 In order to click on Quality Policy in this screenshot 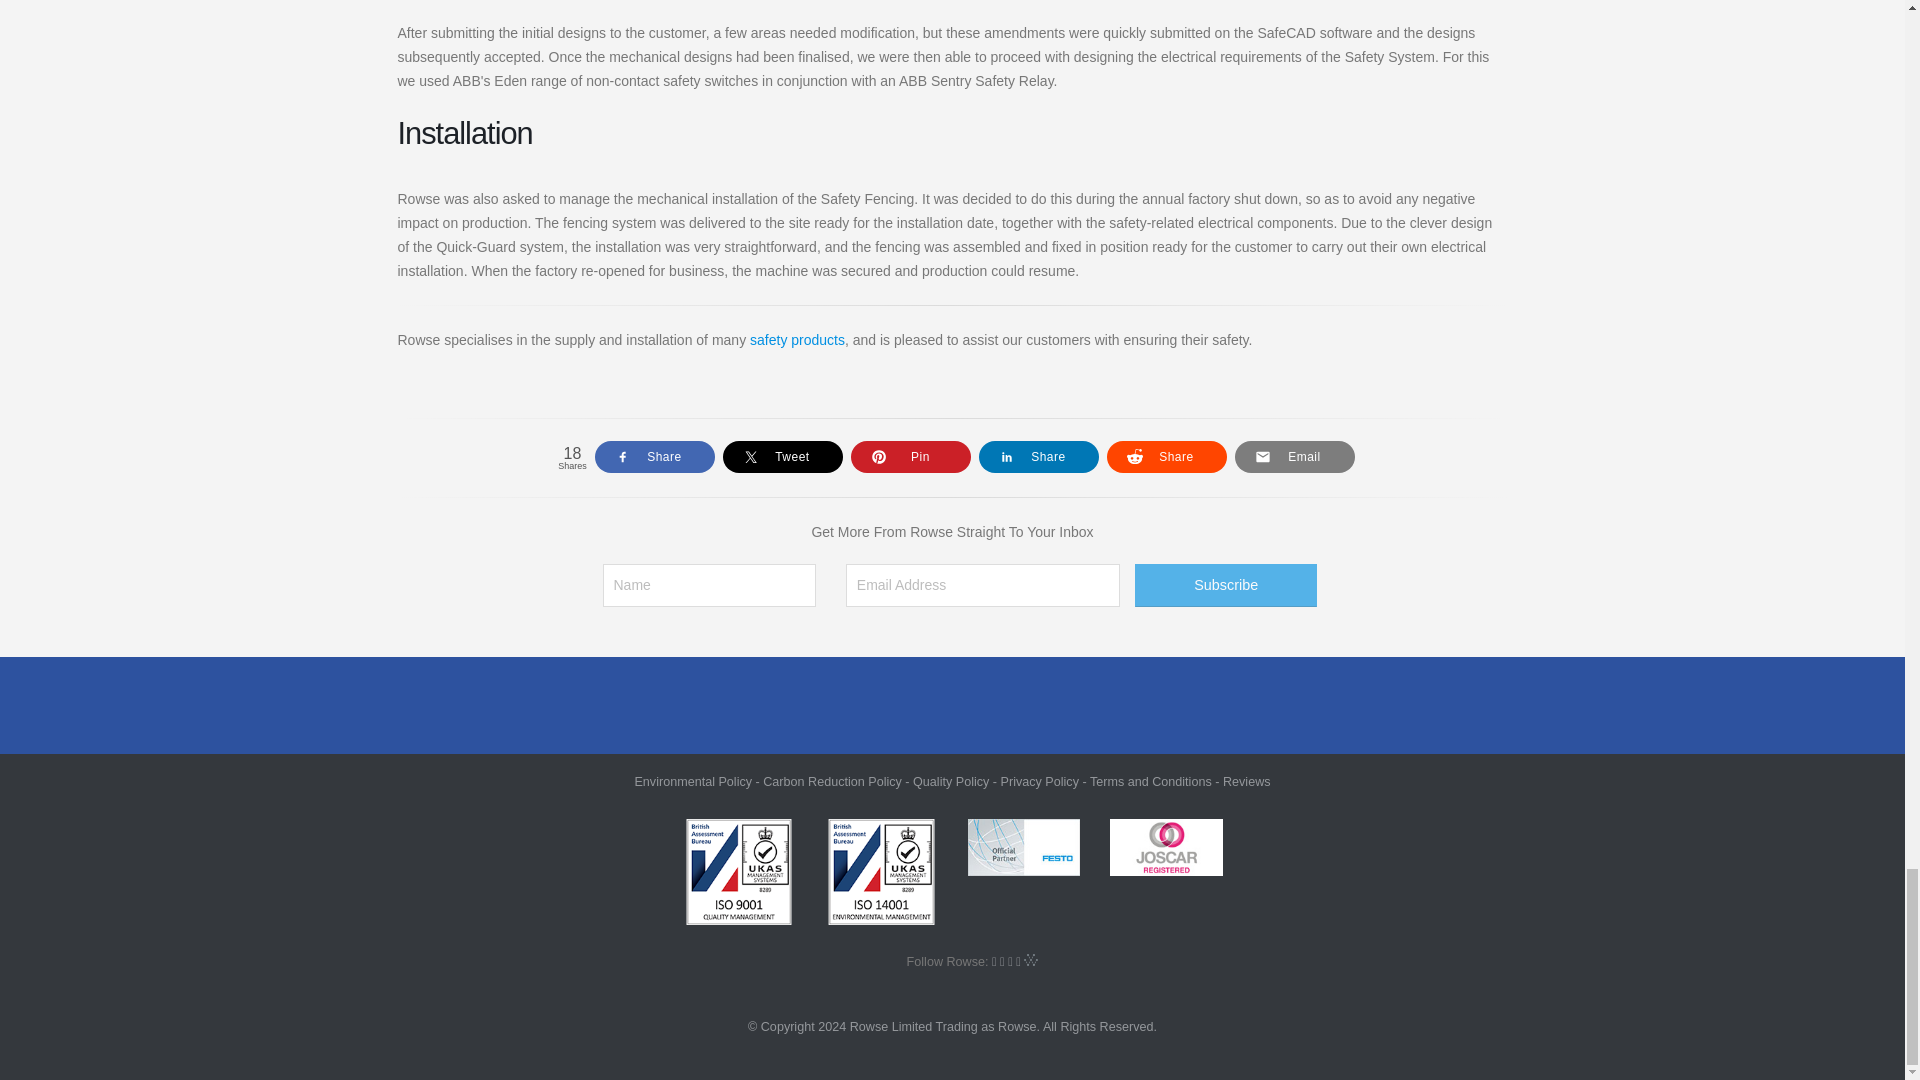, I will do `click(950, 782)`.